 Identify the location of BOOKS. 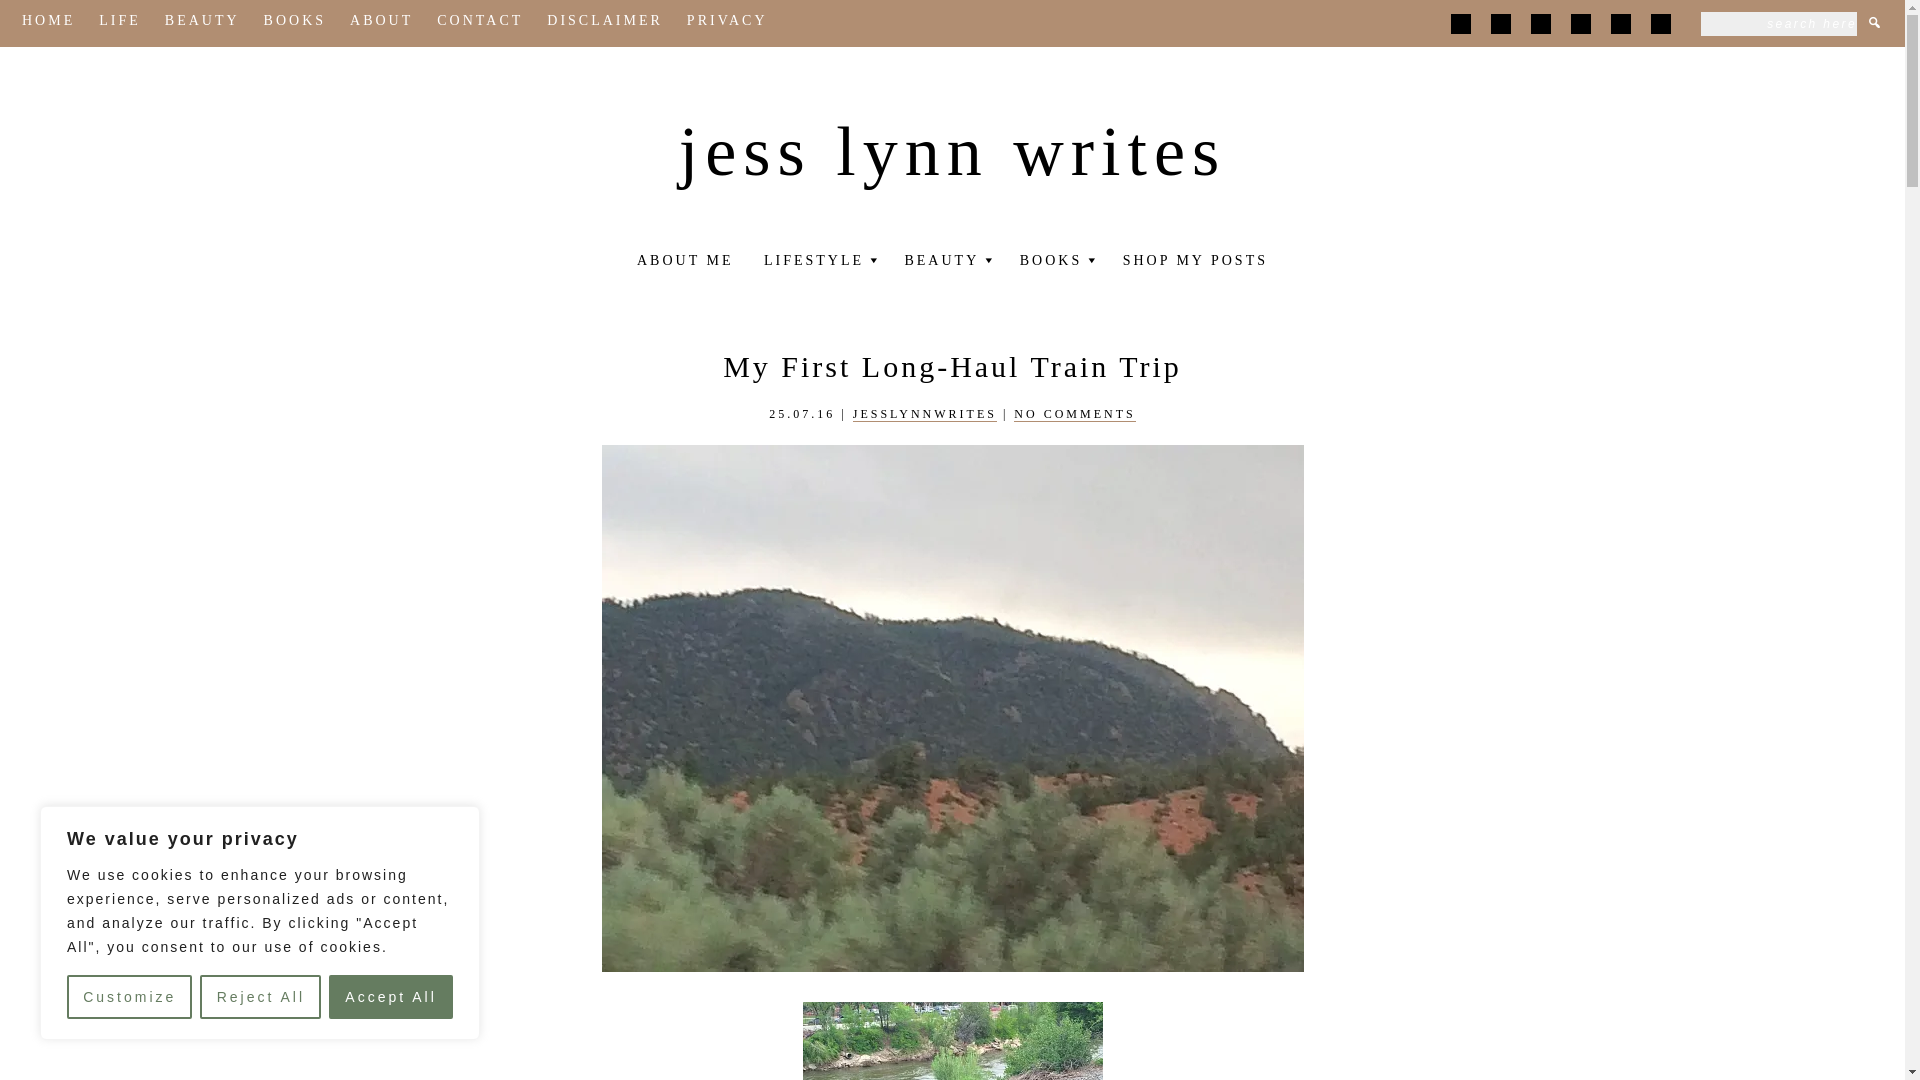
(295, 22).